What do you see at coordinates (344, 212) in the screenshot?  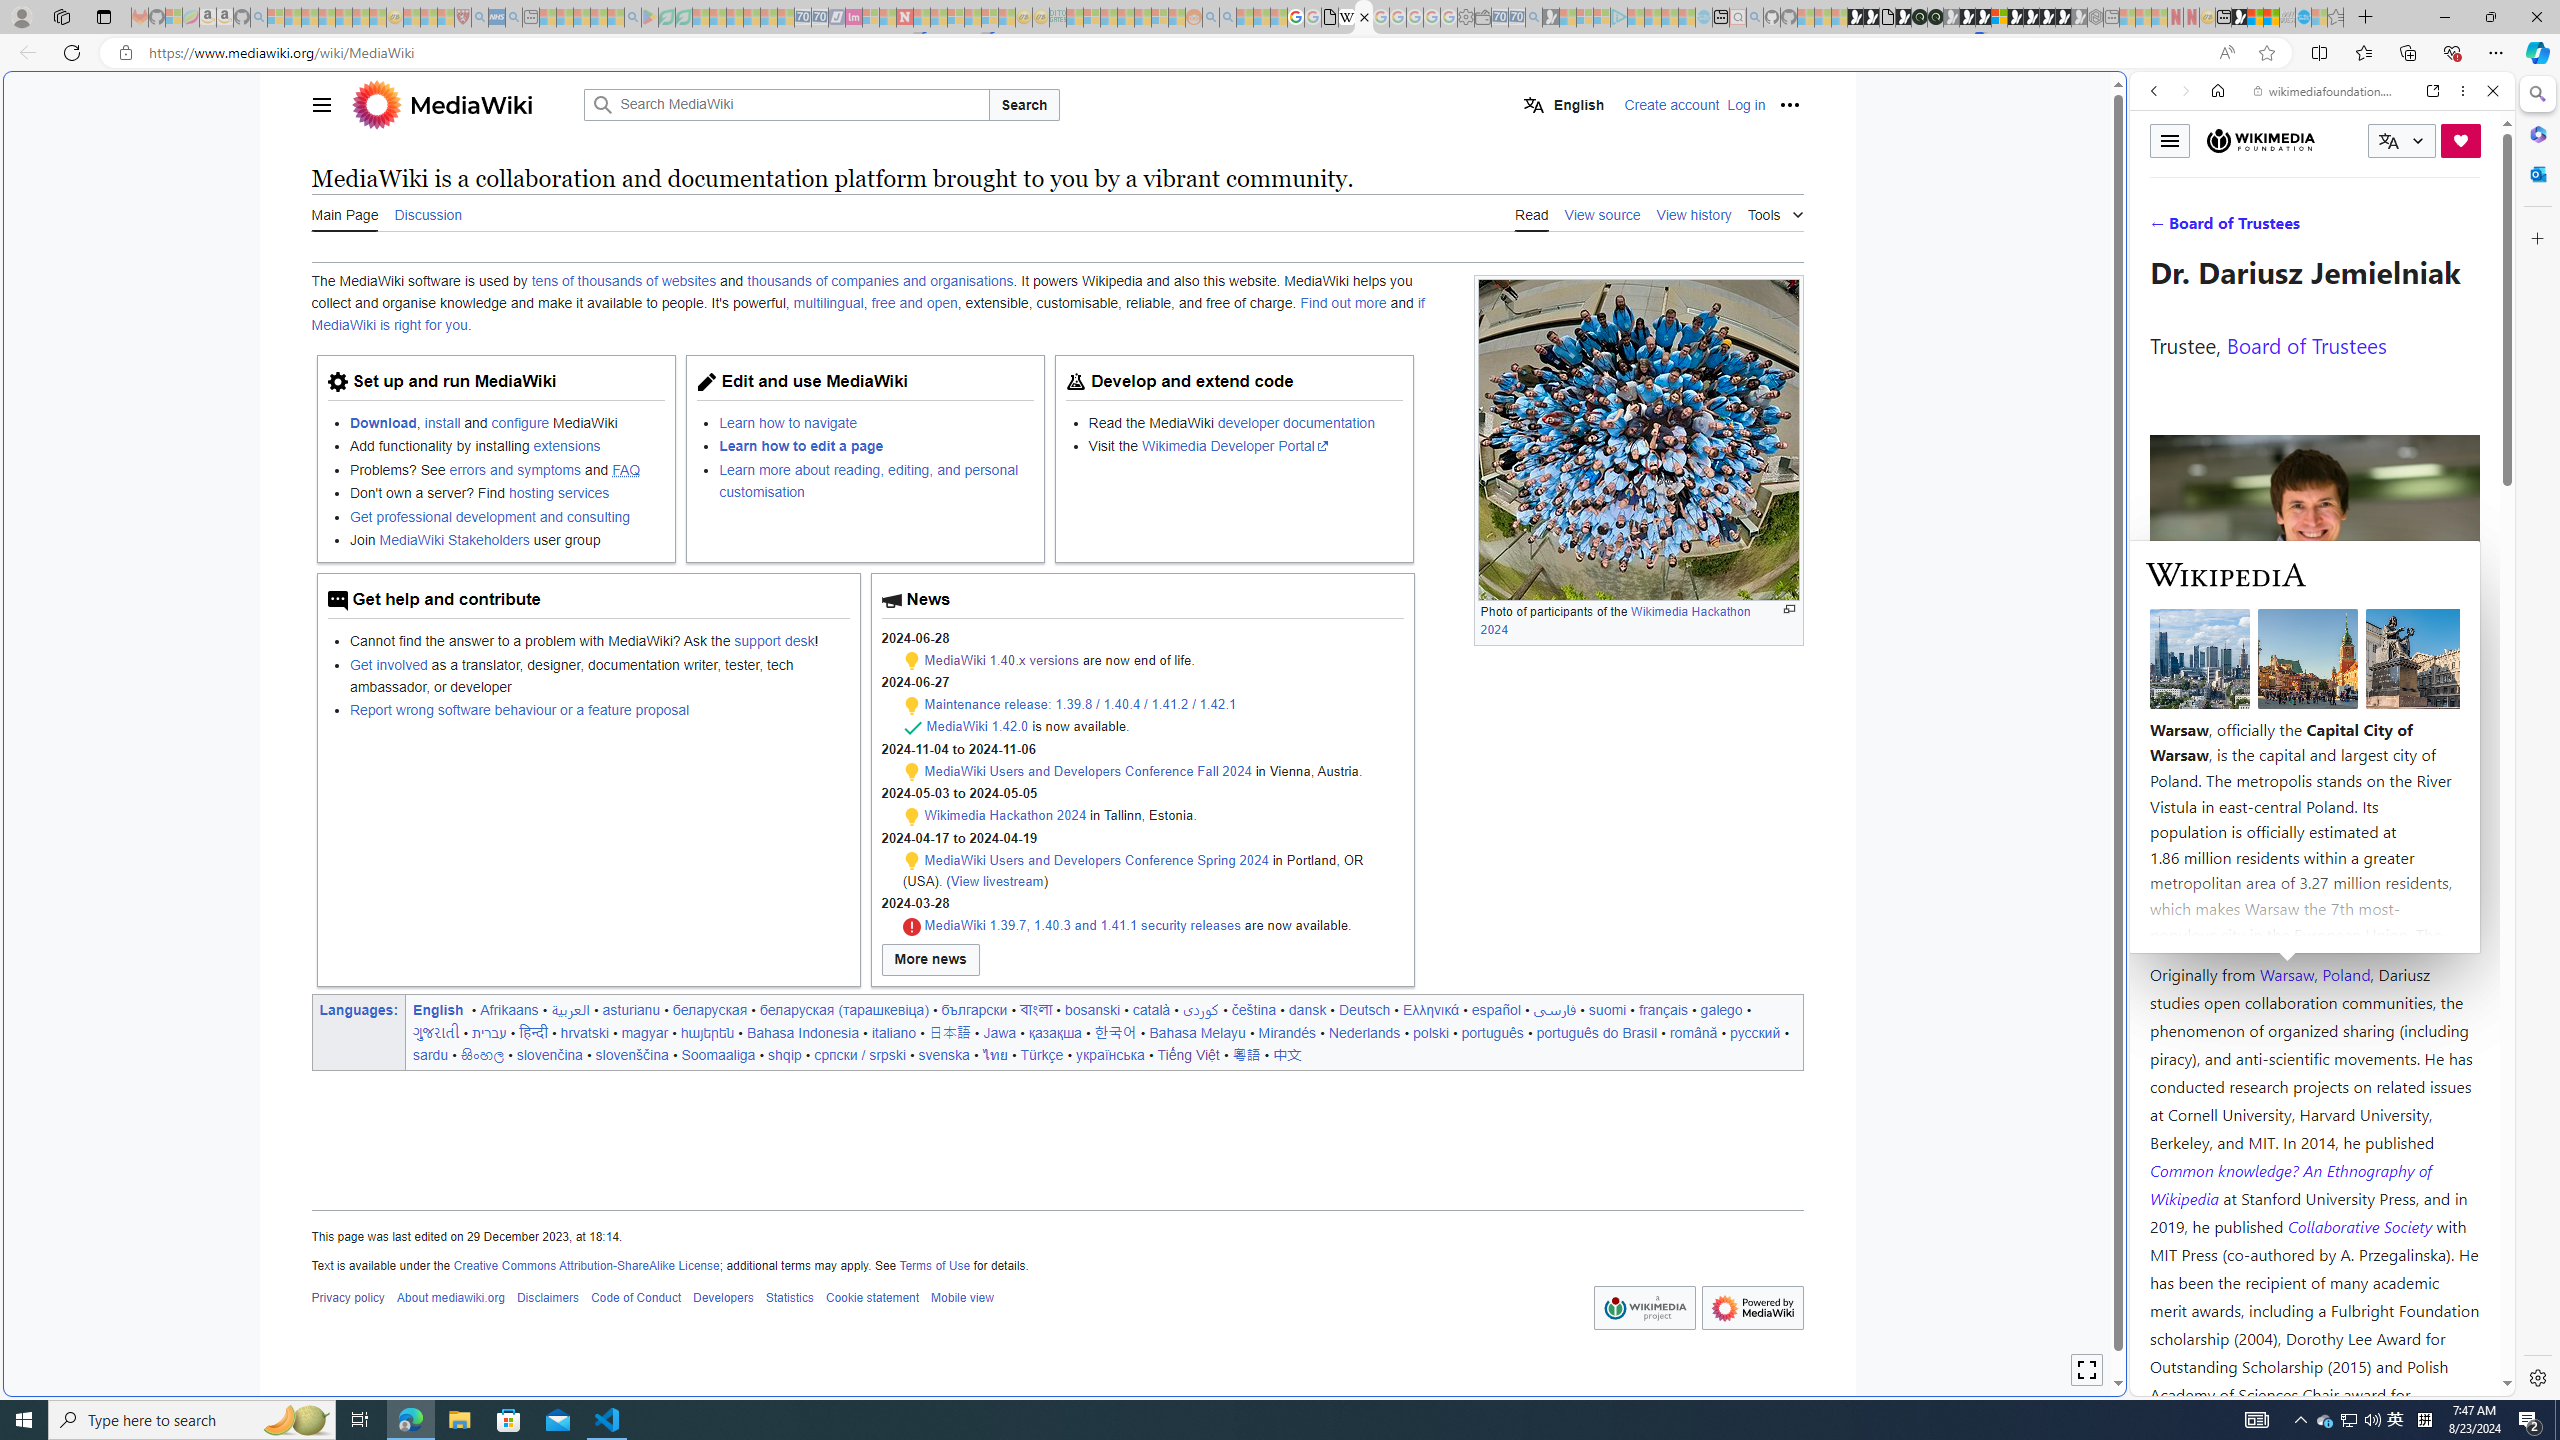 I see `Main Page` at bounding box center [344, 212].